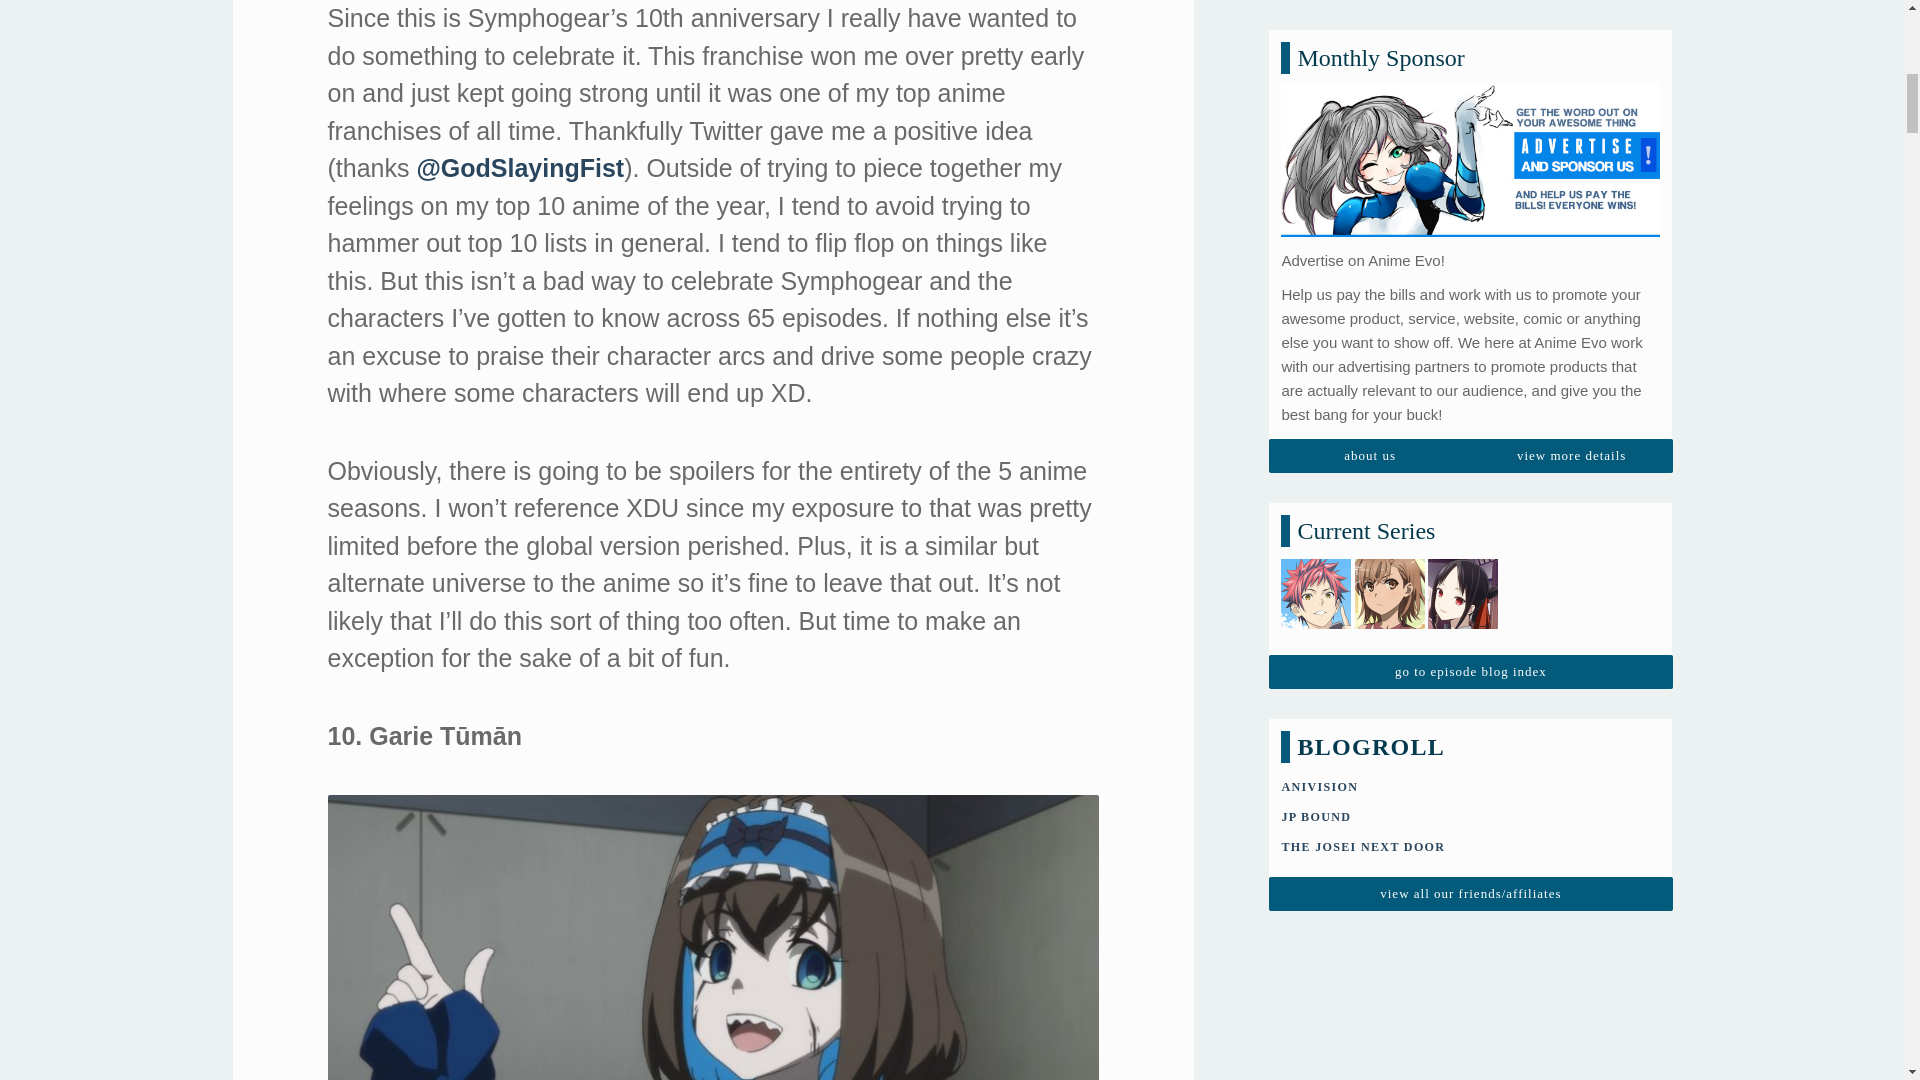 This screenshot has height=1080, width=1920. I want to click on Shokugeki 5 EP Blog, so click(1316, 296).